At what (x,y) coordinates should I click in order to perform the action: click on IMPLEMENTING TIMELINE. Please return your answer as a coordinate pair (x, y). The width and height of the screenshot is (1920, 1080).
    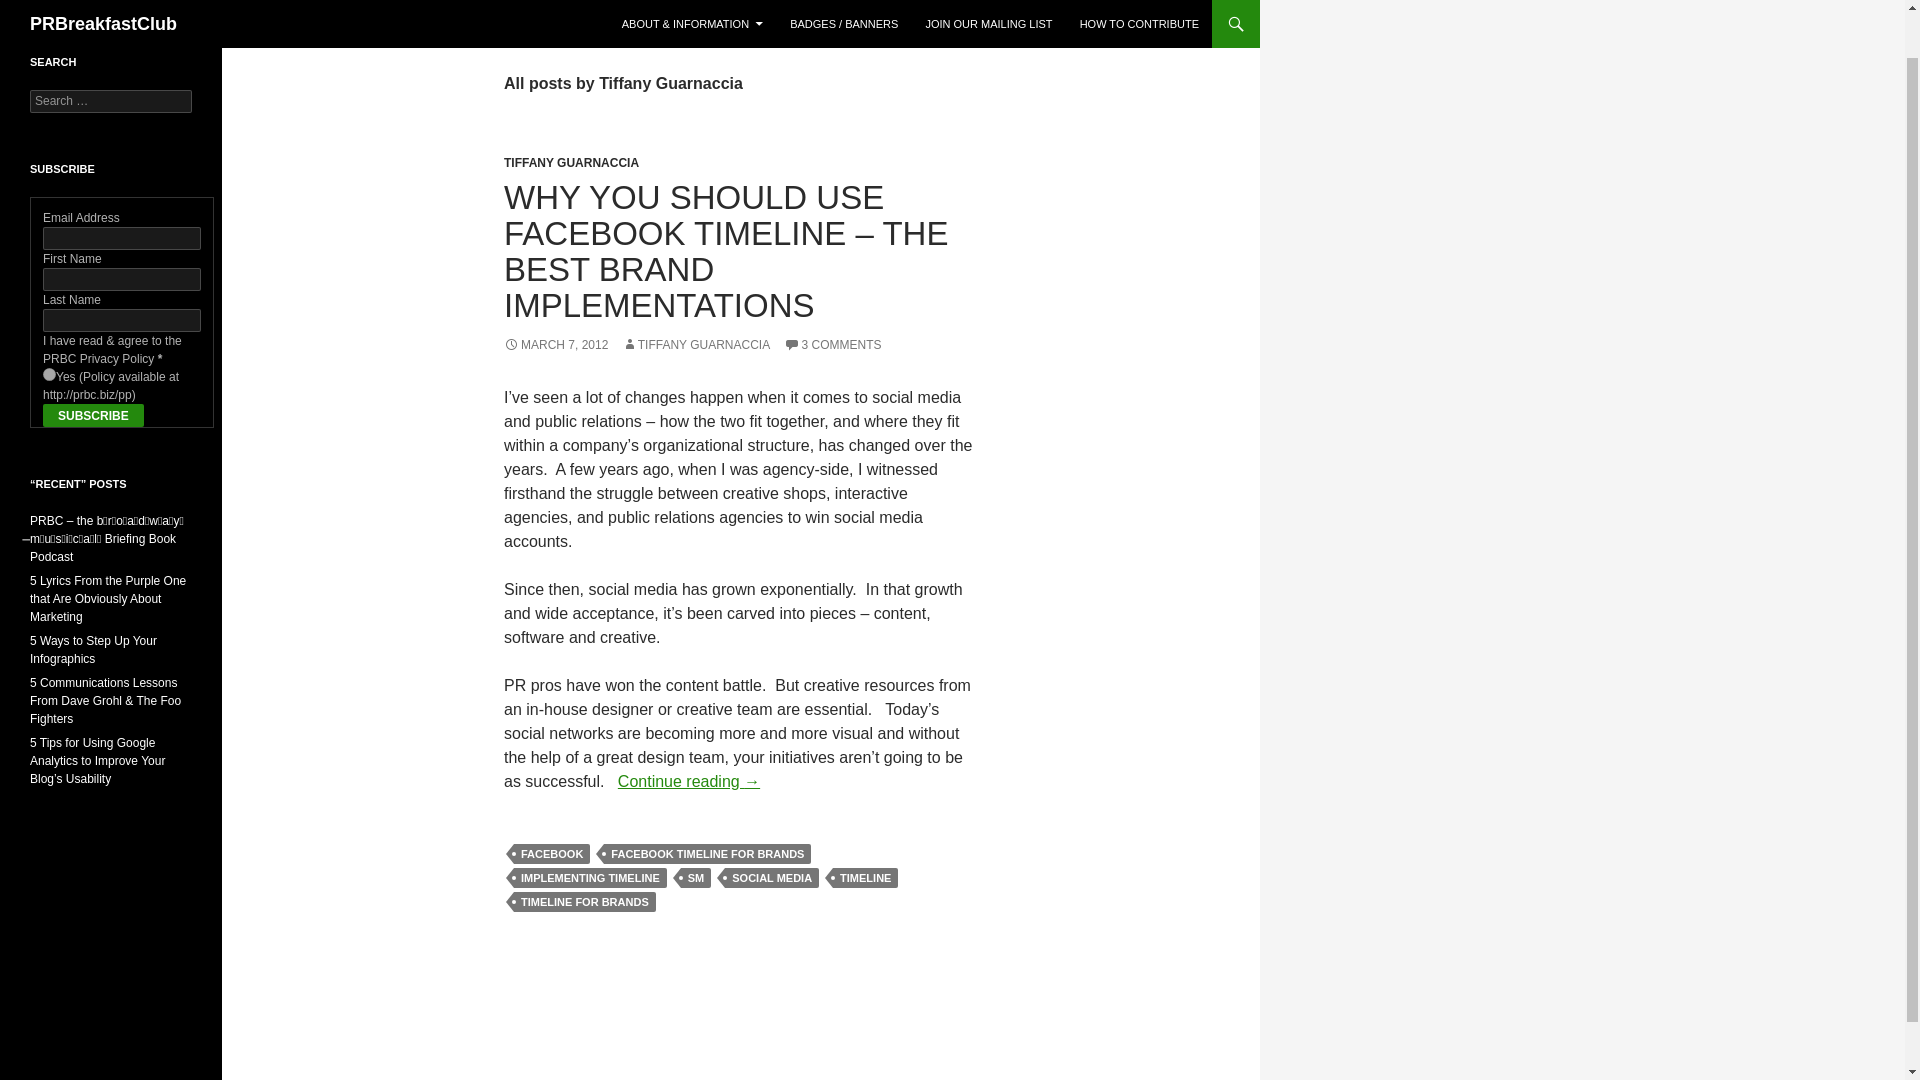
    Looking at the image, I should click on (590, 878).